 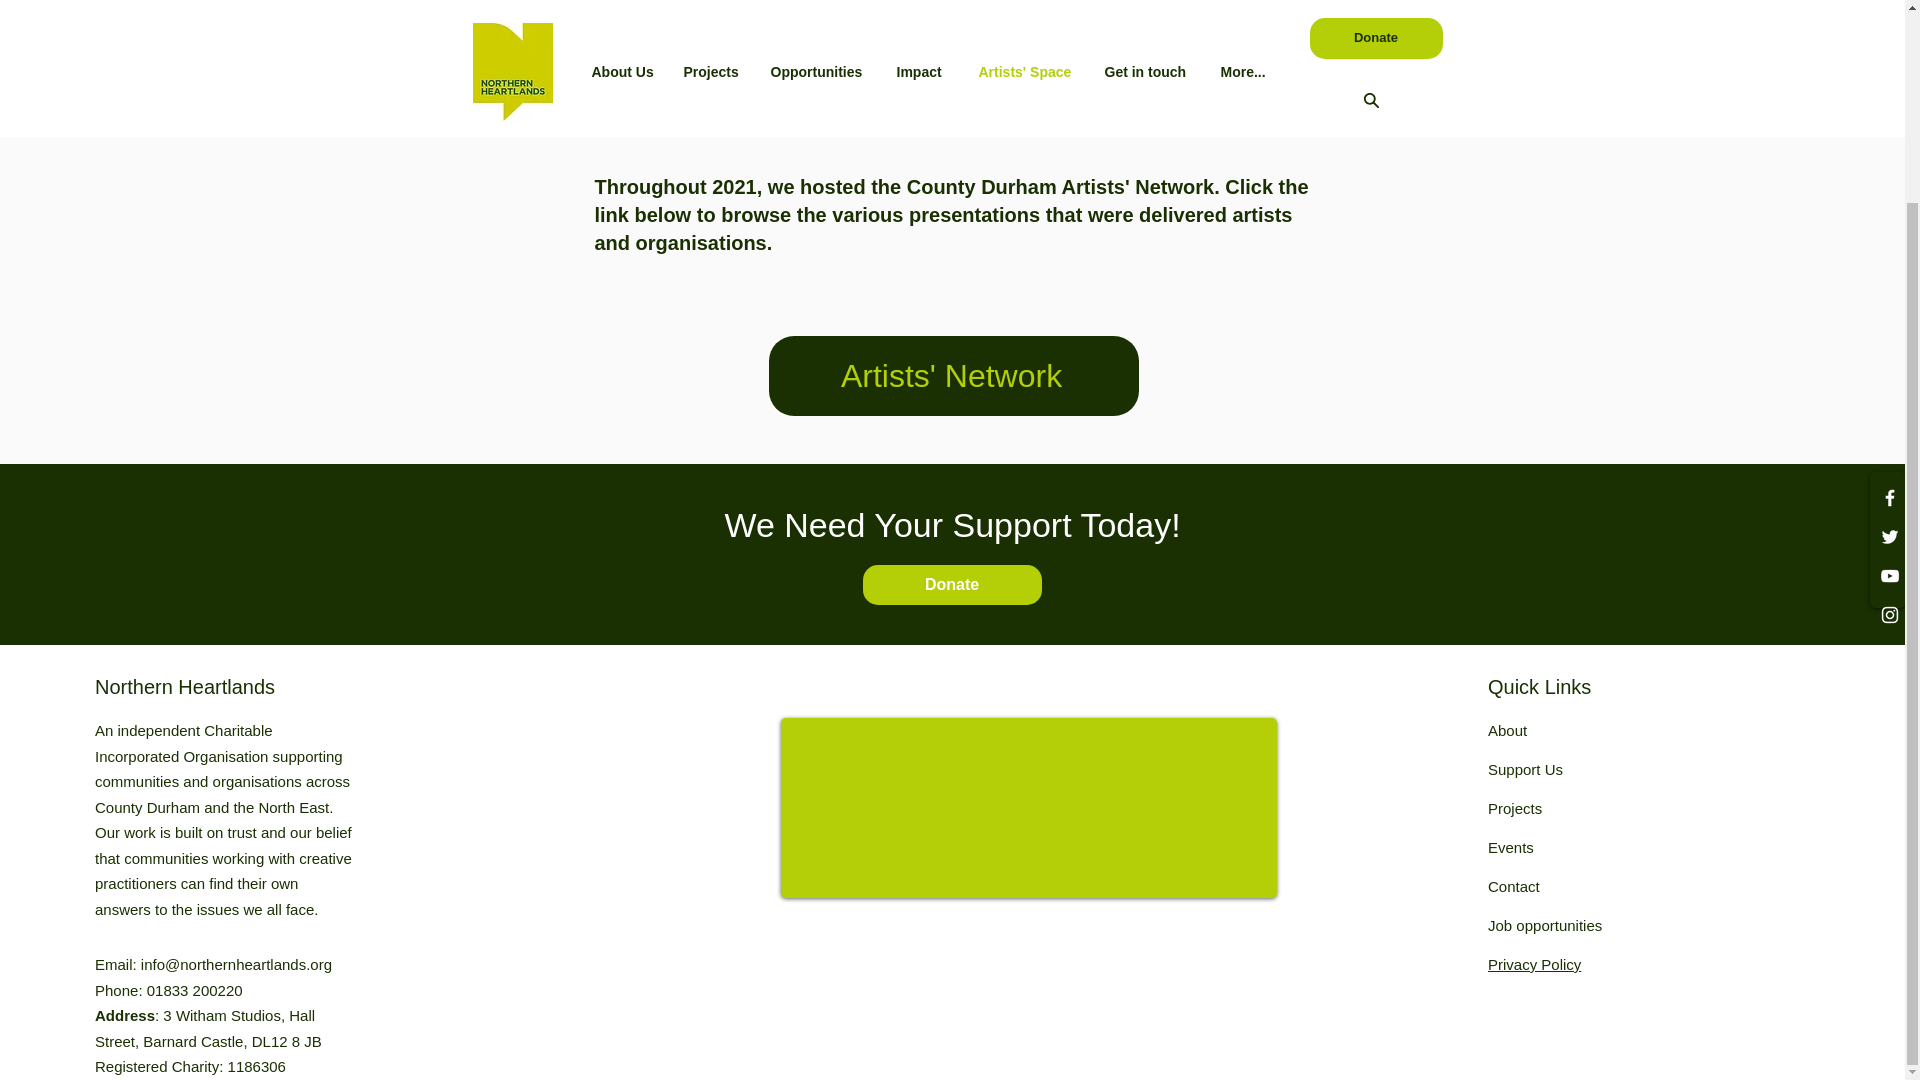 What do you see at coordinates (1544, 925) in the screenshot?
I see `Job opportunities` at bounding box center [1544, 925].